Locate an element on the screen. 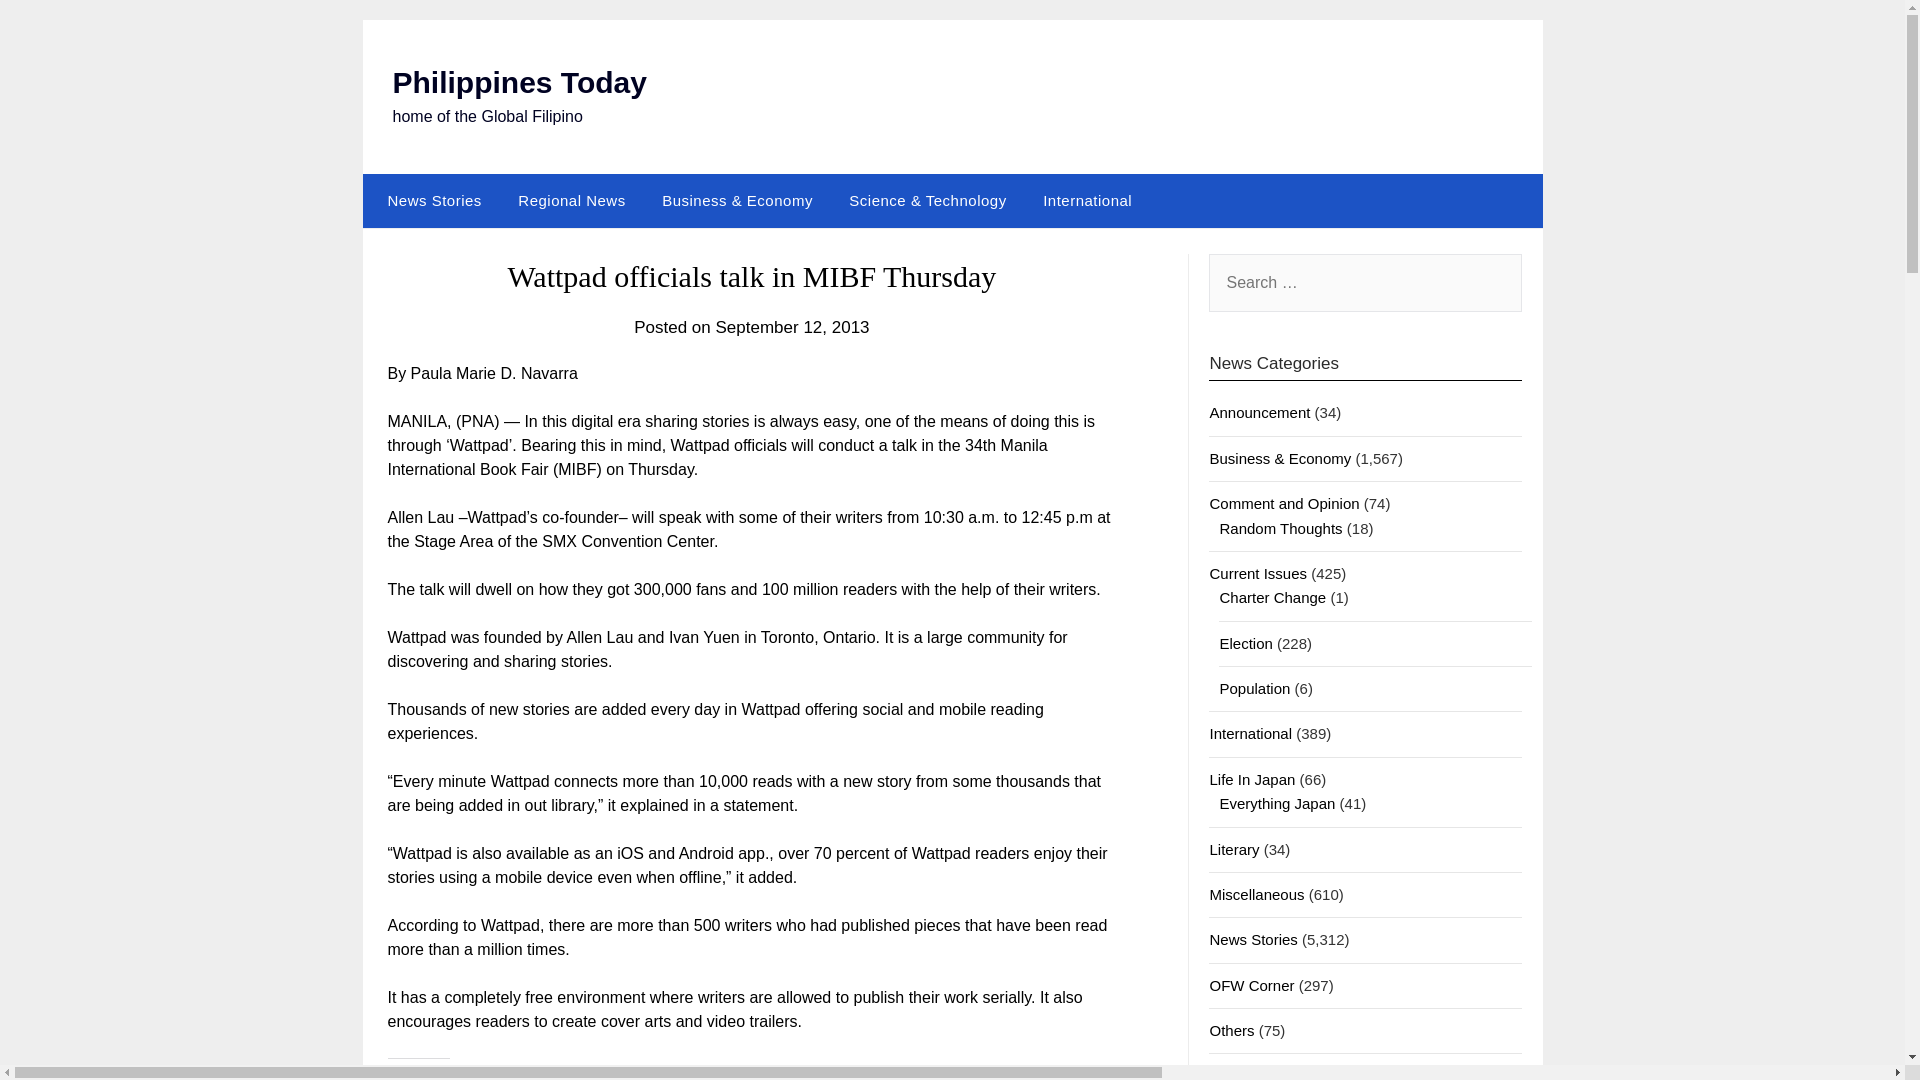  Random Thoughts is located at coordinates (1280, 528).